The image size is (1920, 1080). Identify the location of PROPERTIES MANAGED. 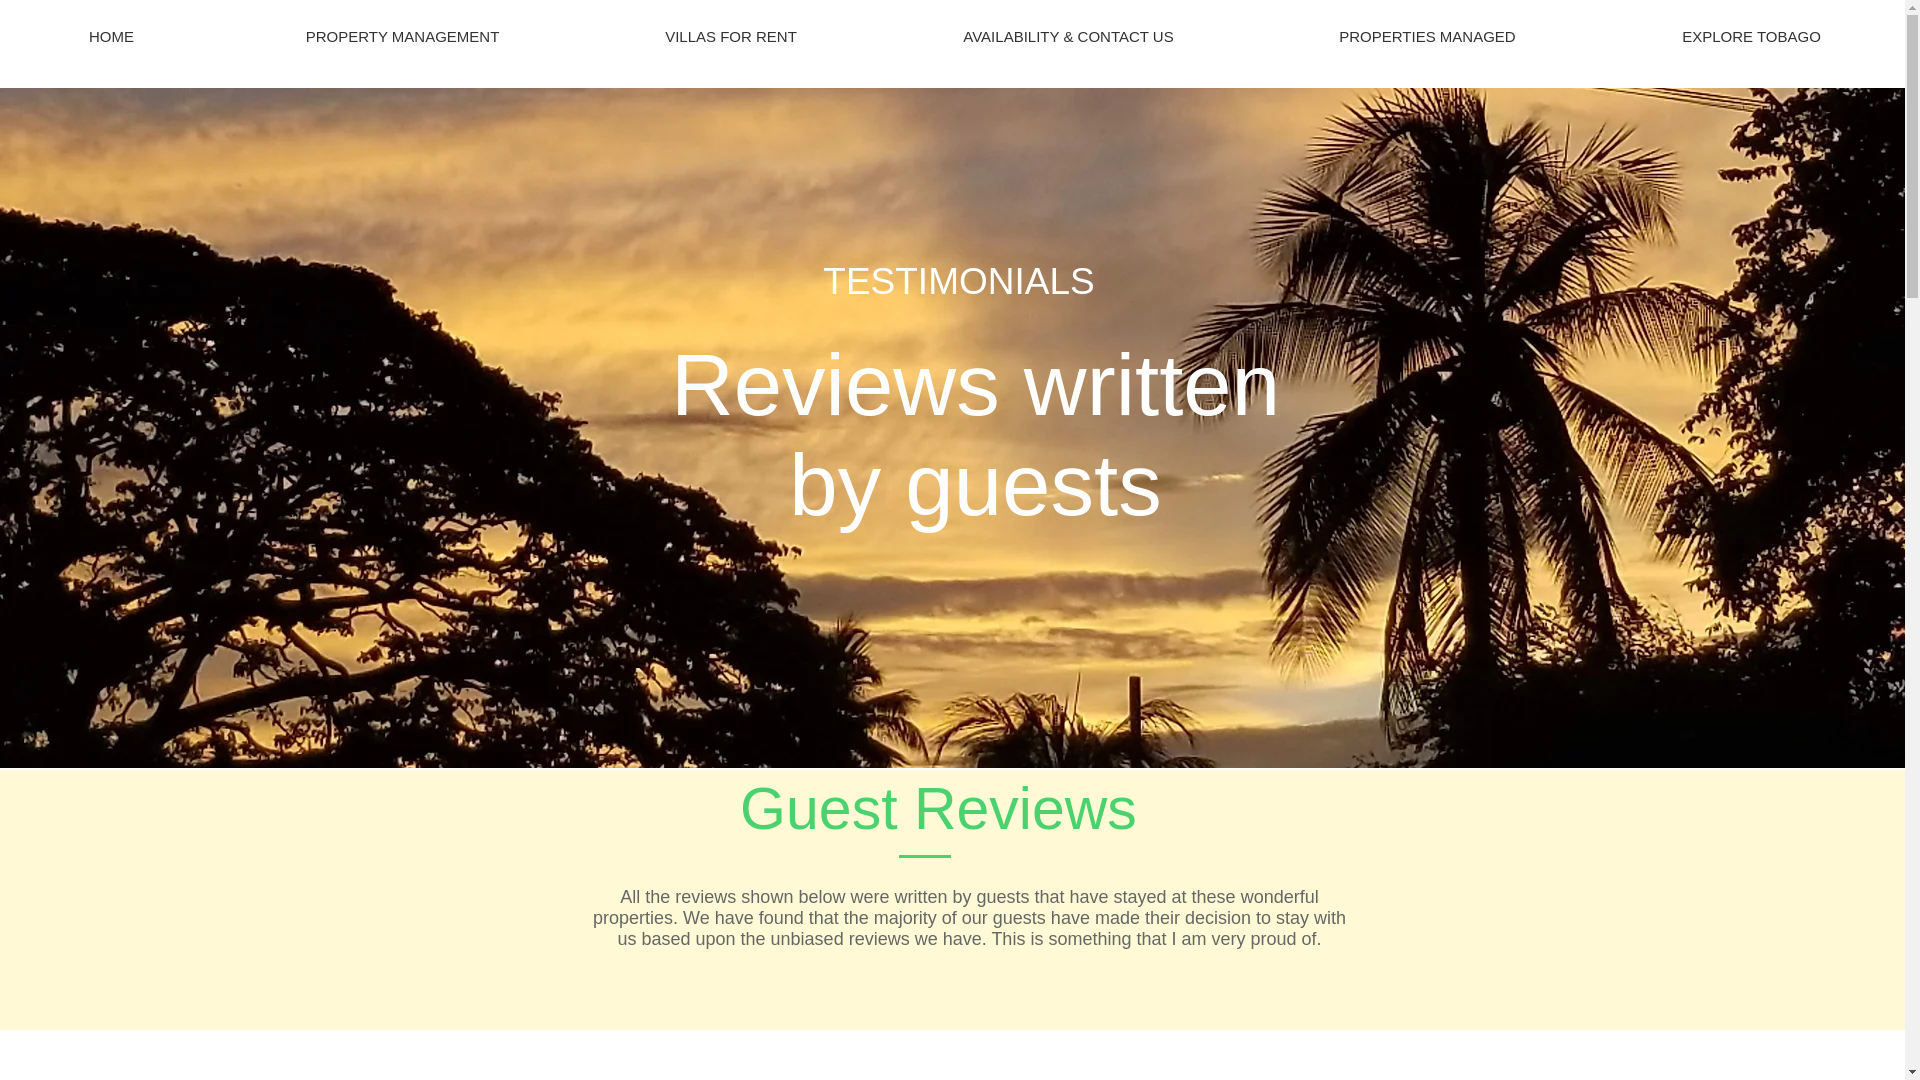
(1427, 36).